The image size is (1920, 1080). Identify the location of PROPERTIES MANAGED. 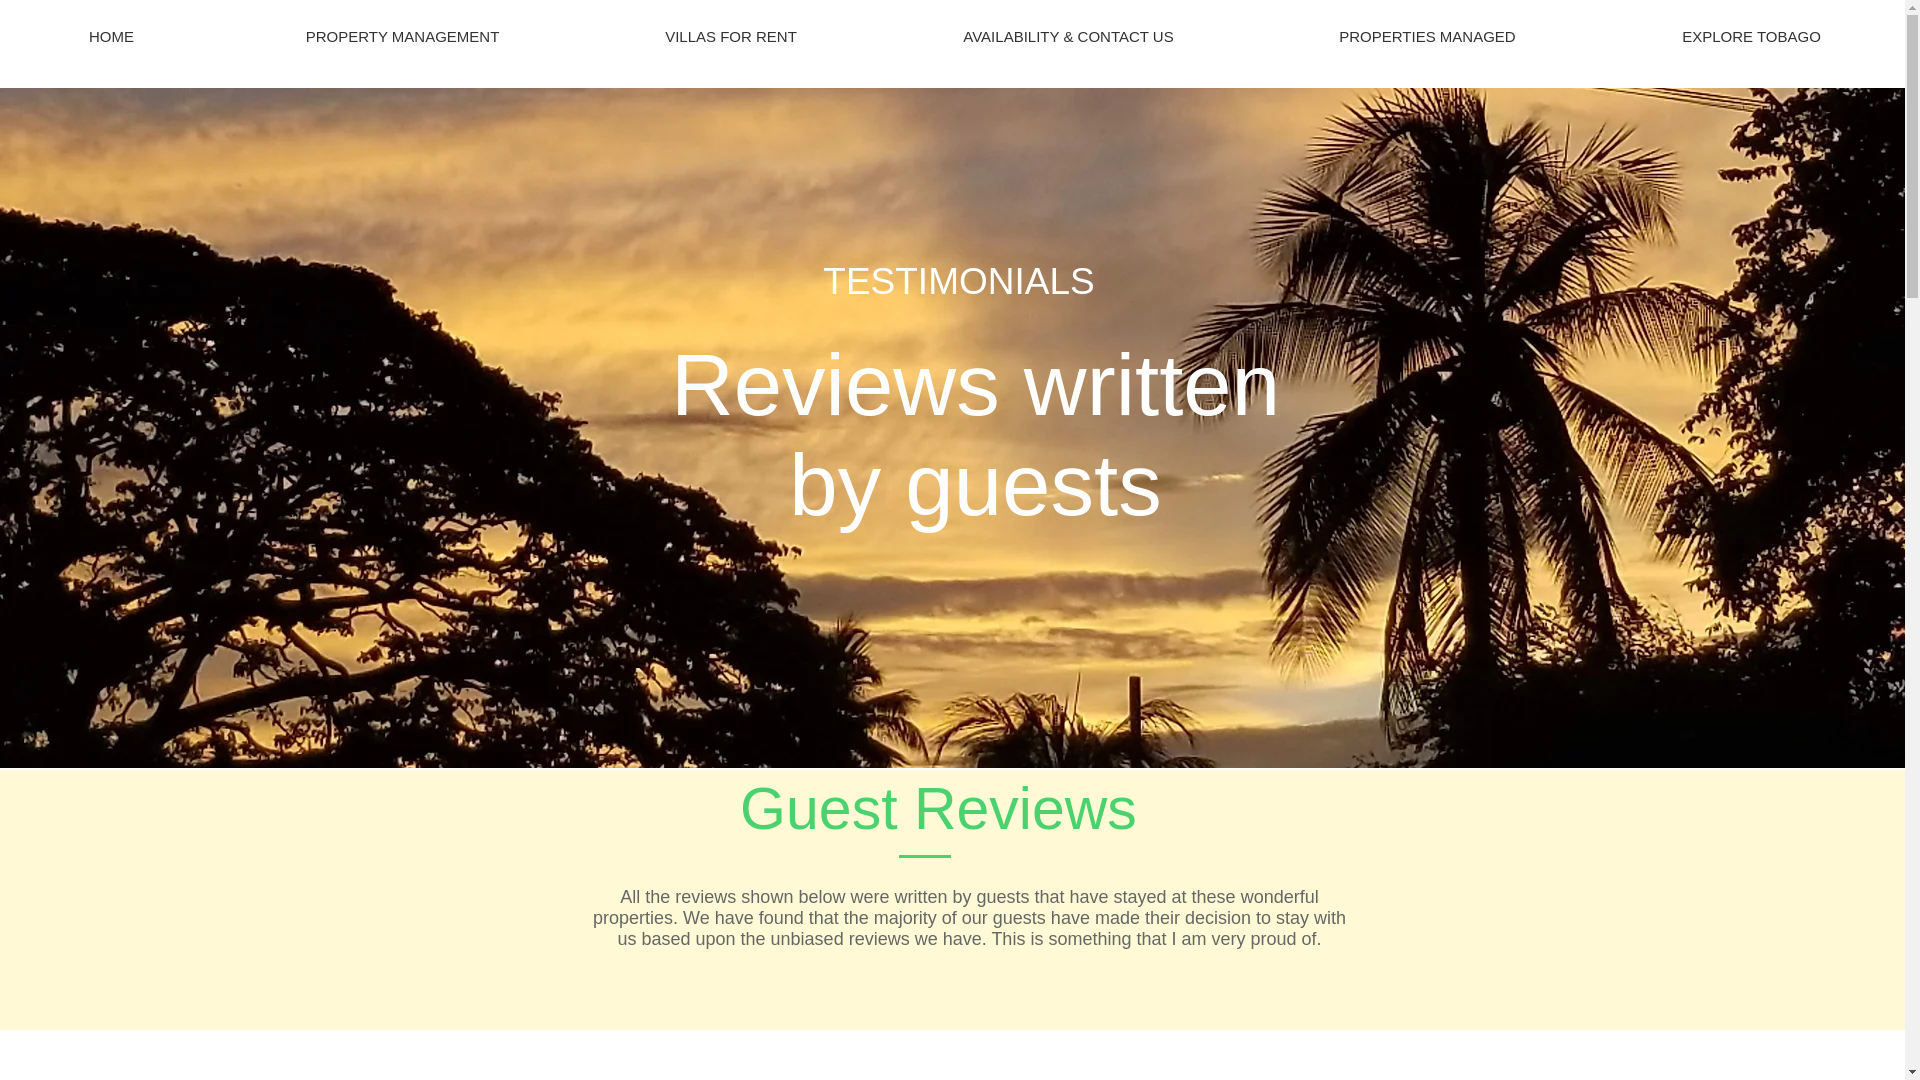
(1427, 36).